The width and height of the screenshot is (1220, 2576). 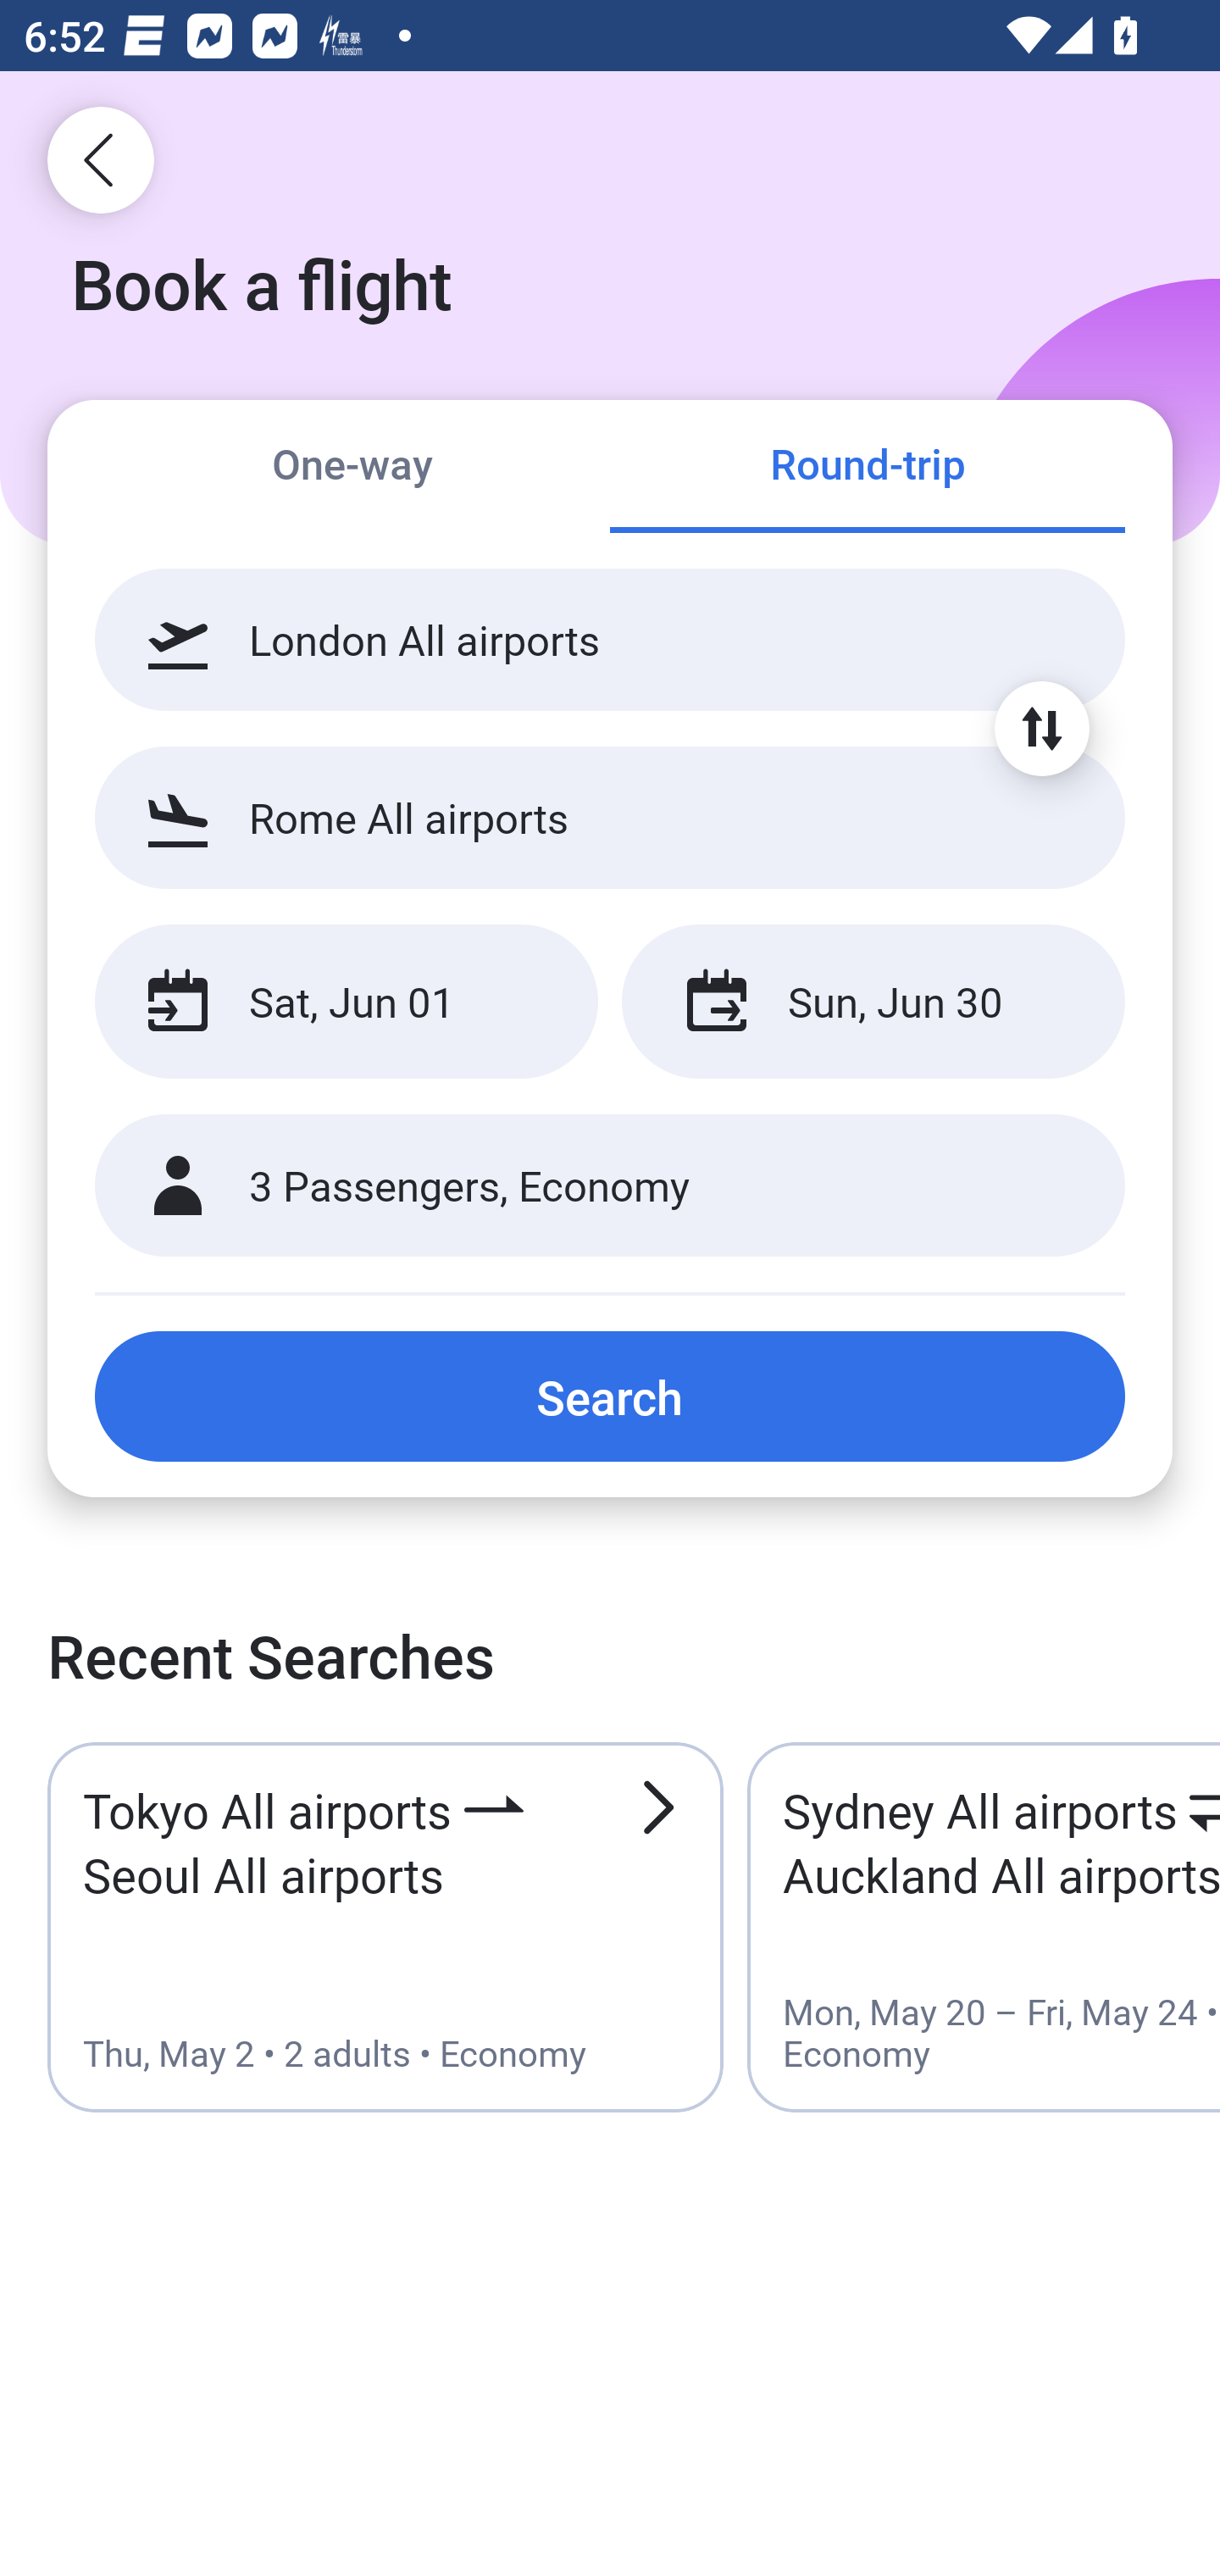 I want to click on One-way, so click(x=352, y=468).